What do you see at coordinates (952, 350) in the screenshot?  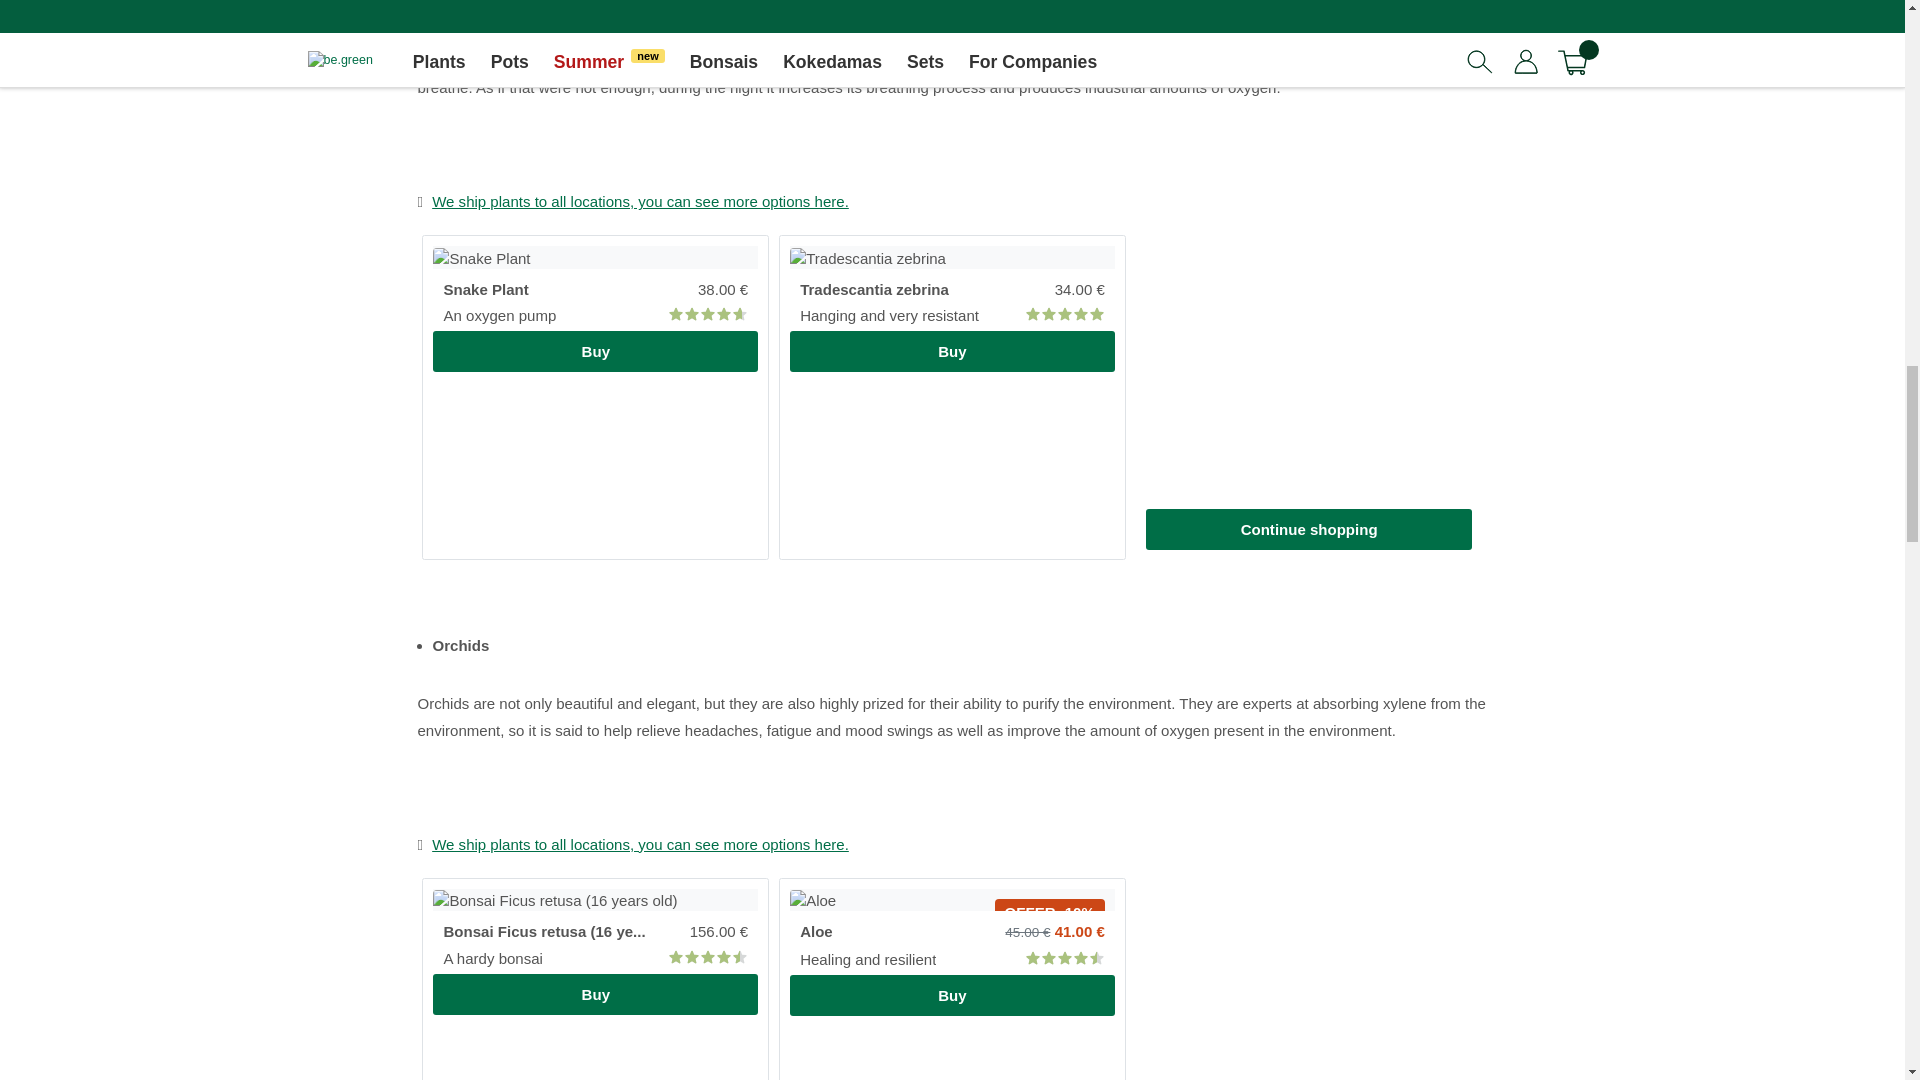 I see `Tradescantia zebrina` at bounding box center [952, 350].